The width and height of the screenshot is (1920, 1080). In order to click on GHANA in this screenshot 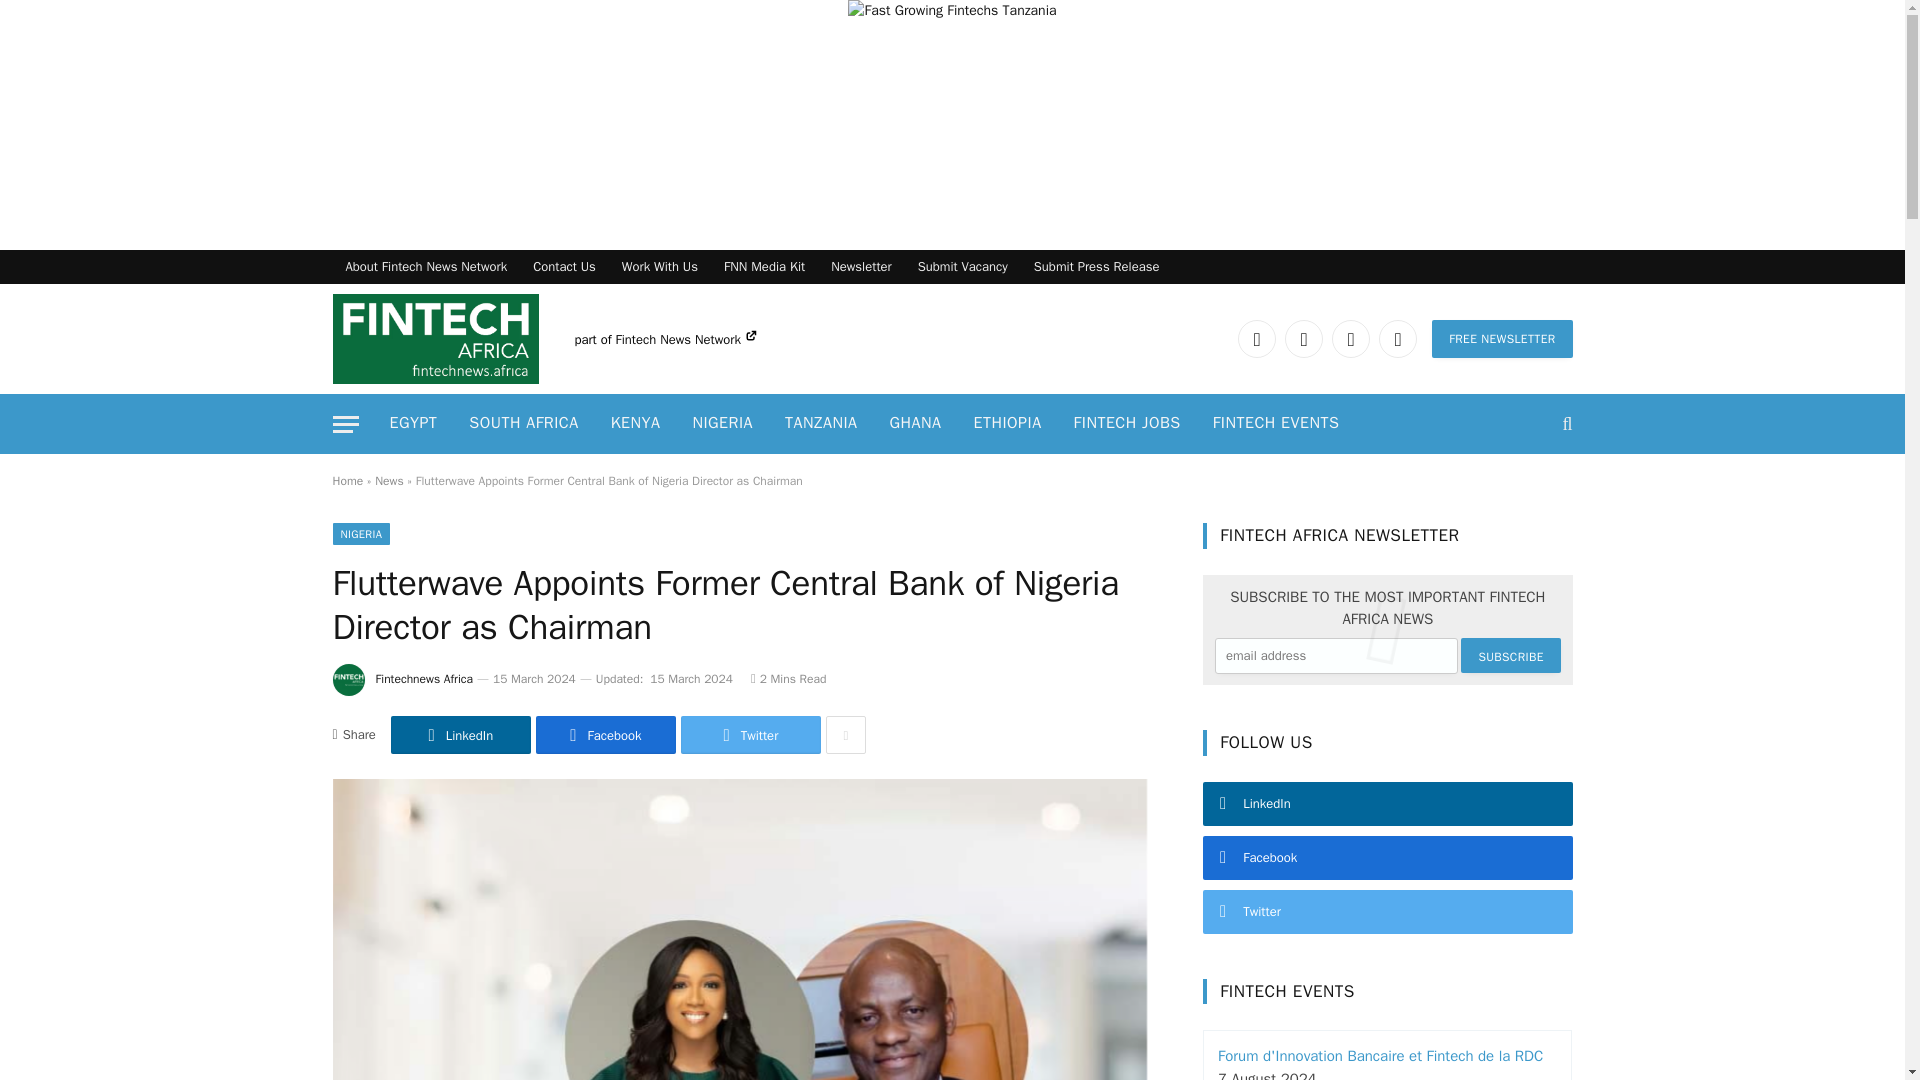, I will do `click(916, 424)`.